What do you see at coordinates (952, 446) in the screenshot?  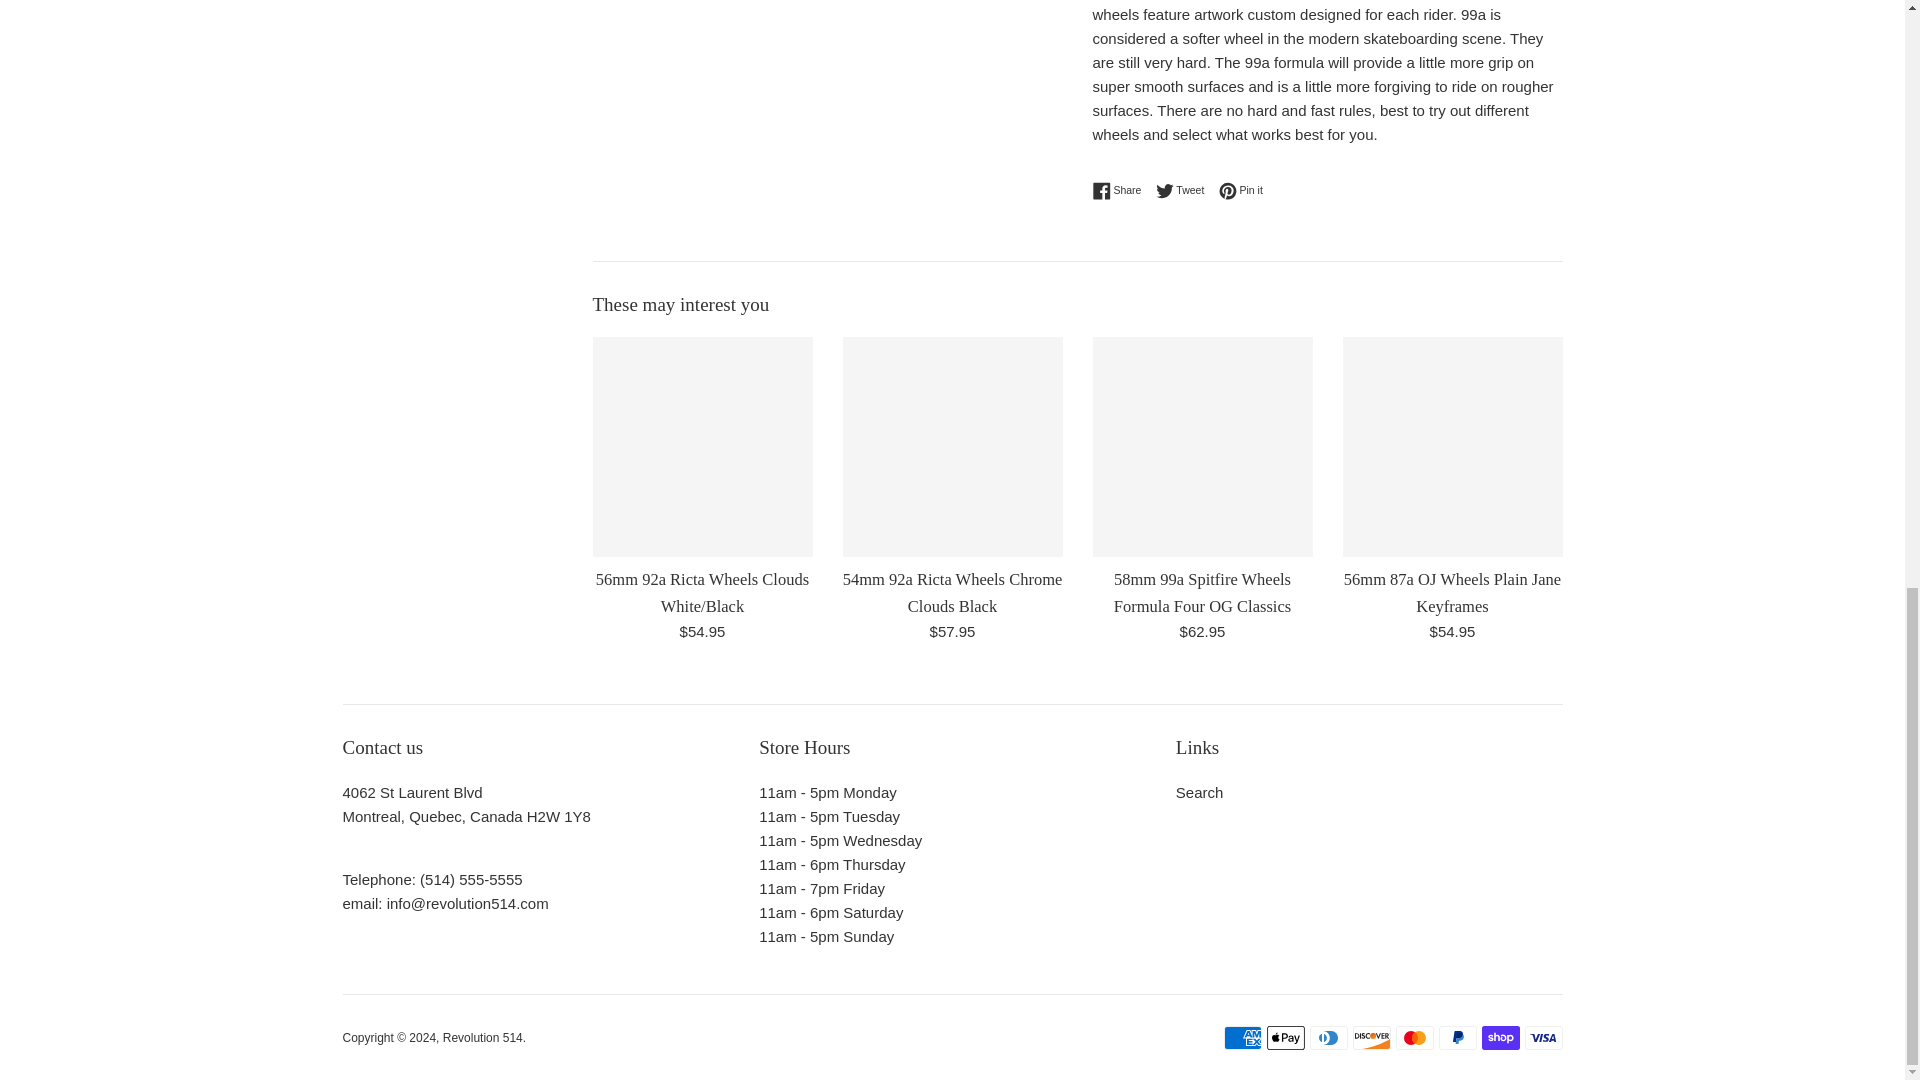 I see `54mm 92a Ricta Wheels Chrome Clouds Black` at bounding box center [952, 446].